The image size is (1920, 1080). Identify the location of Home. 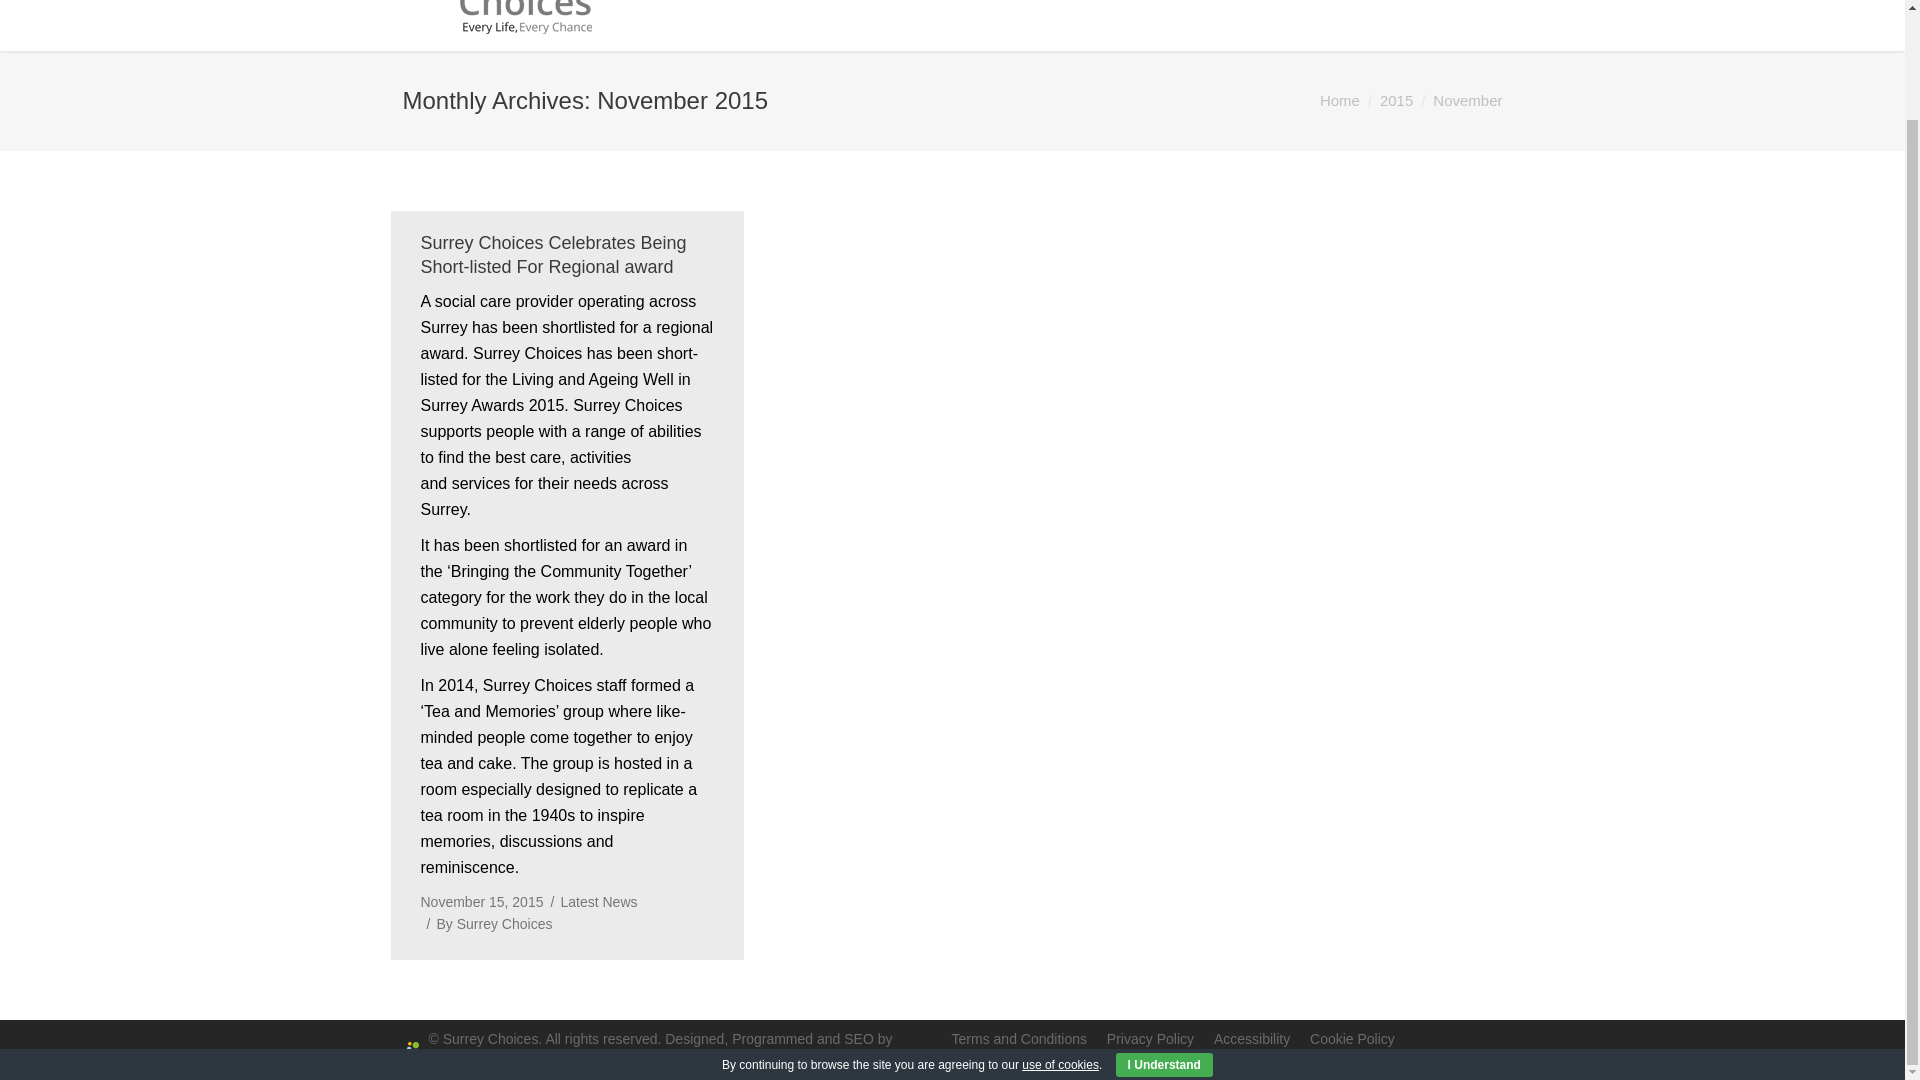
(836, 2).